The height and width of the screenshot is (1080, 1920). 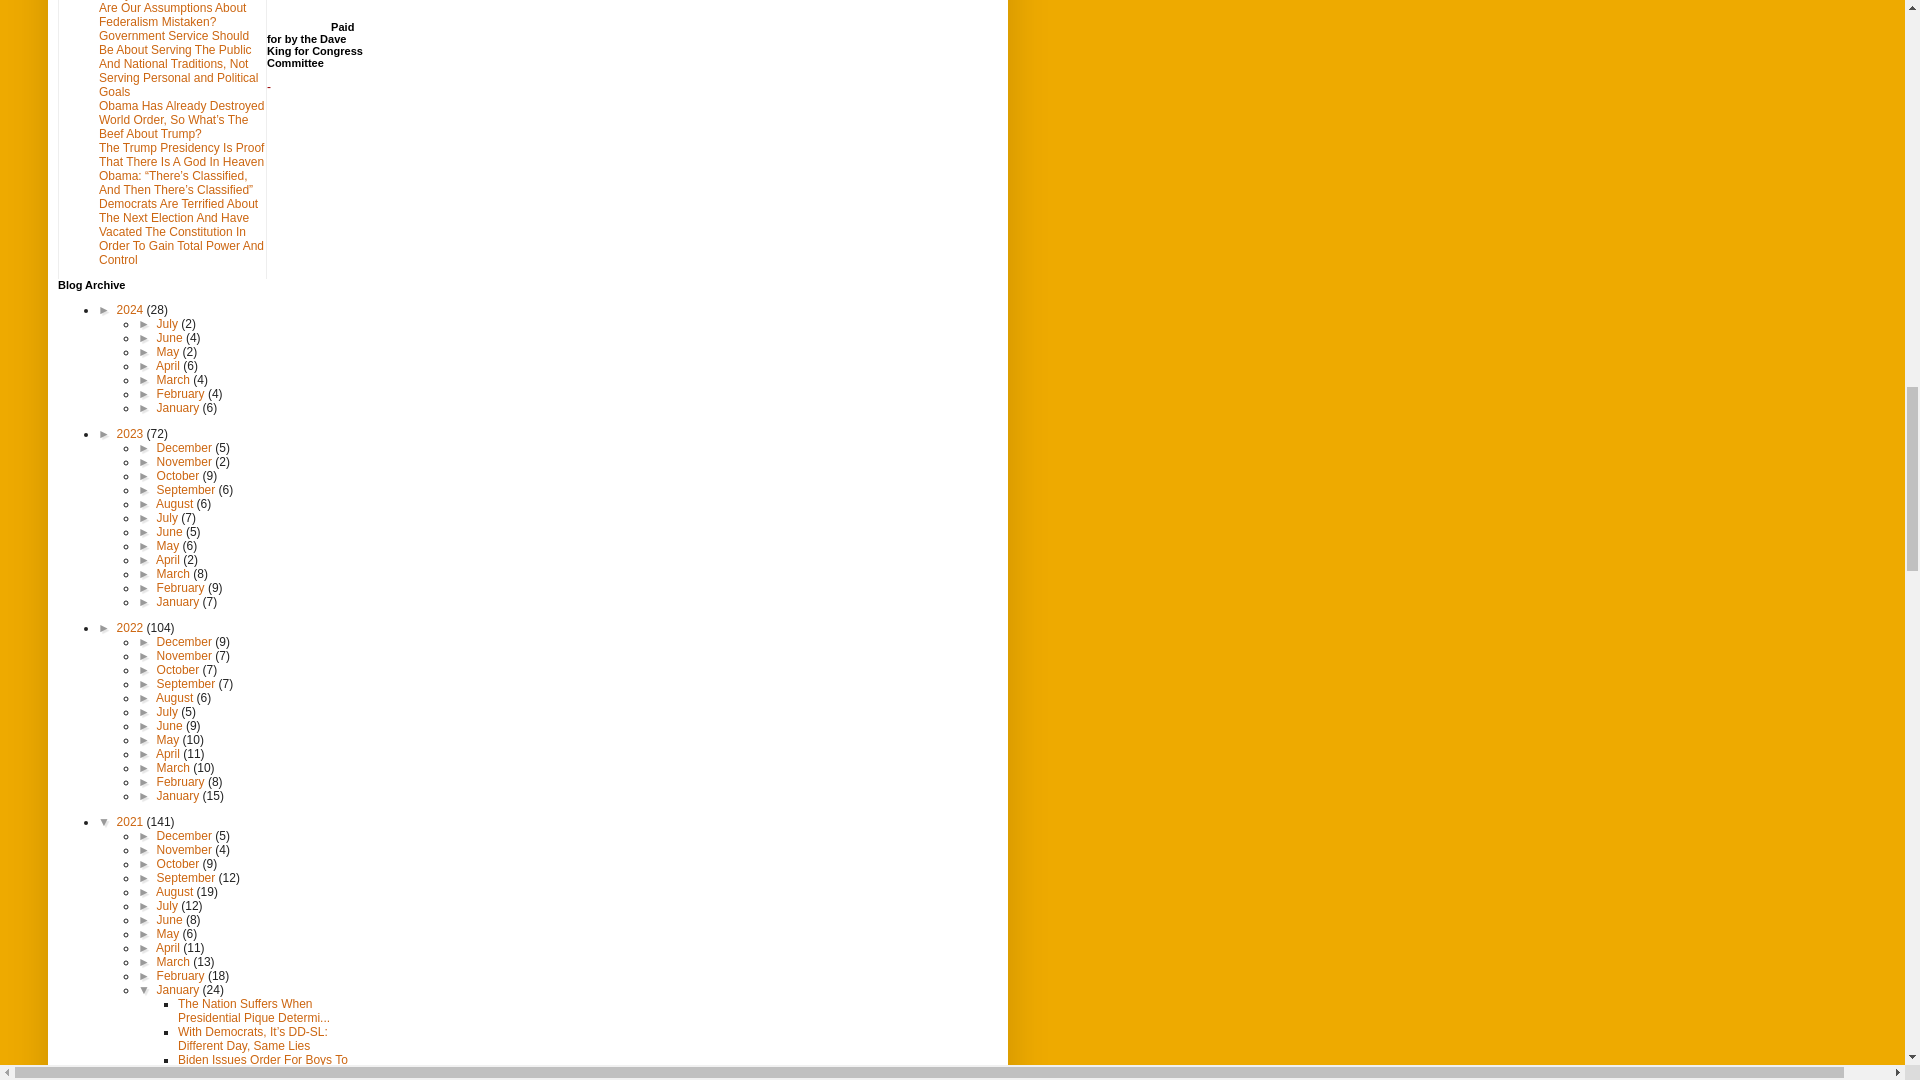 What do you see at coordinates (170, 324) in the screenshot?
I see `July` at bounding box center [170, 324].